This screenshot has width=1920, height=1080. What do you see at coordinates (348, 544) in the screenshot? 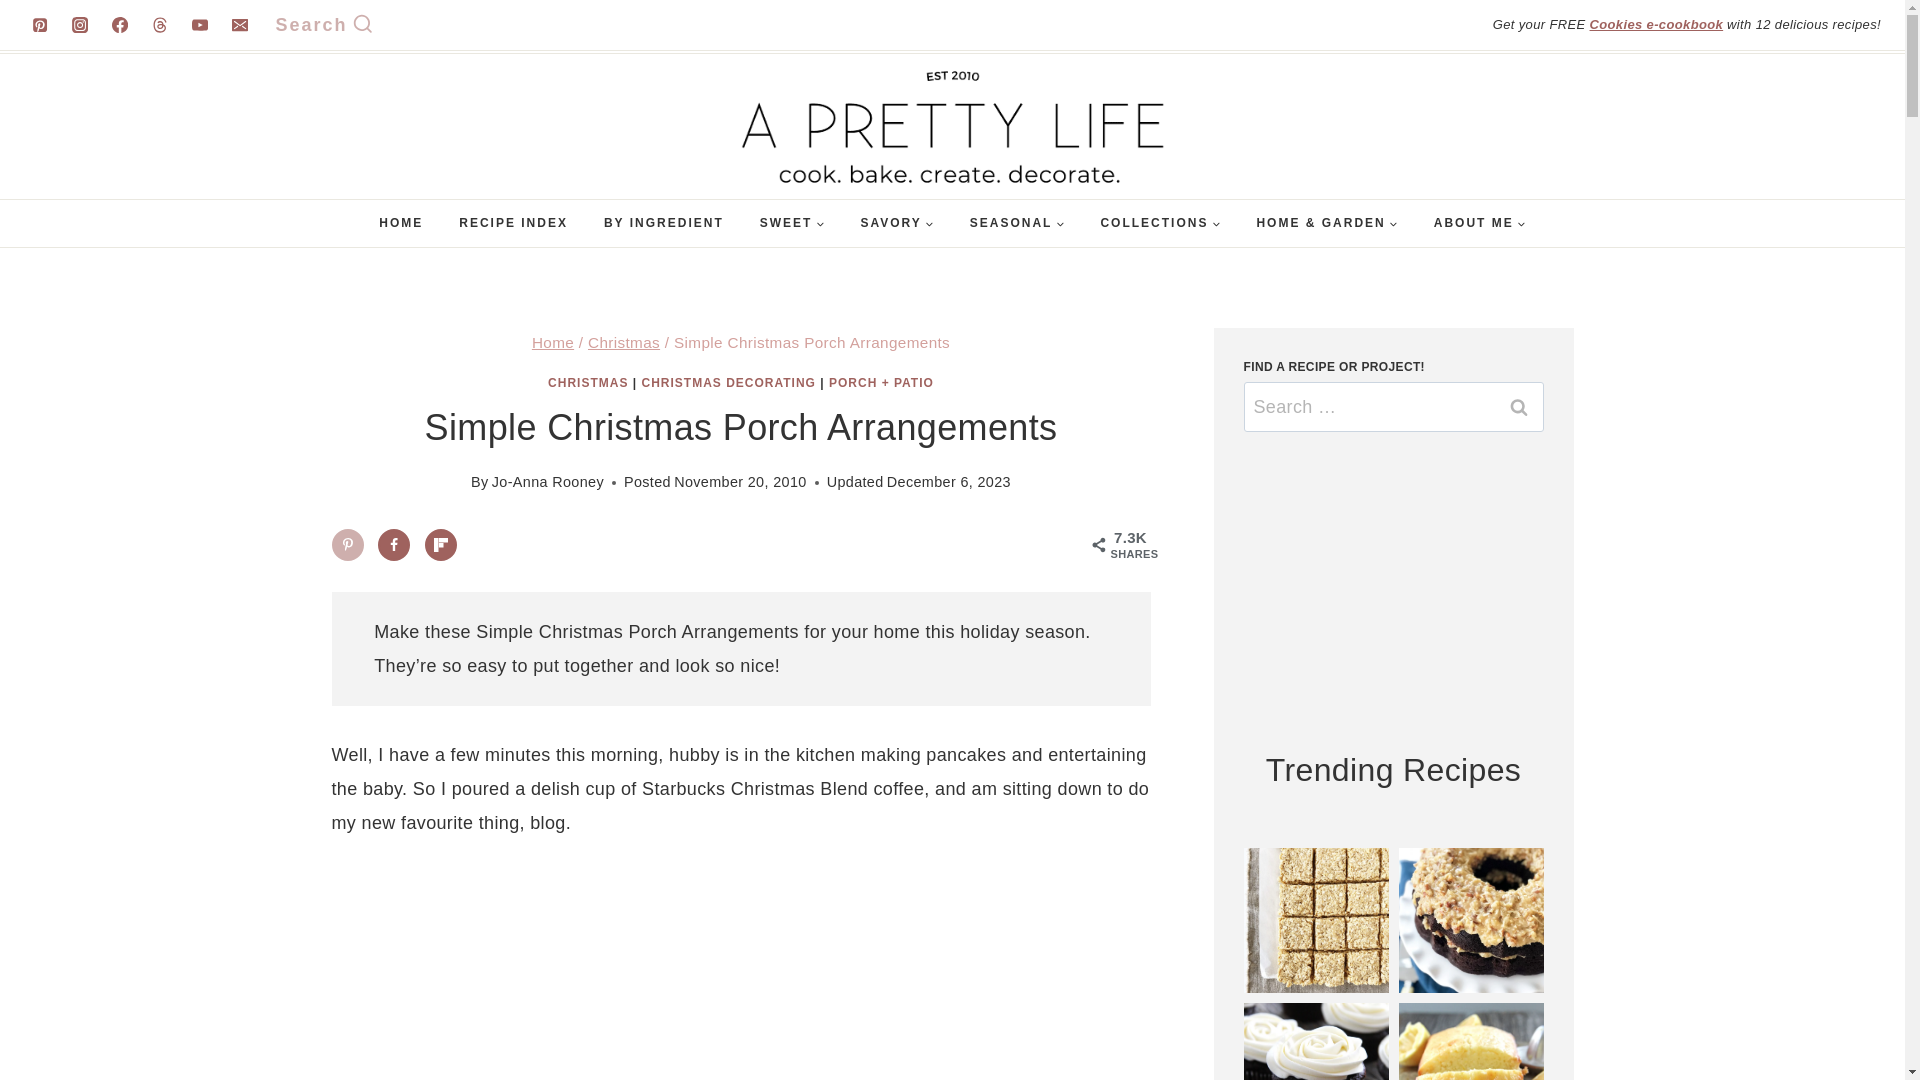
I see `Save to Pinterest` at bounding box center [348, 544].